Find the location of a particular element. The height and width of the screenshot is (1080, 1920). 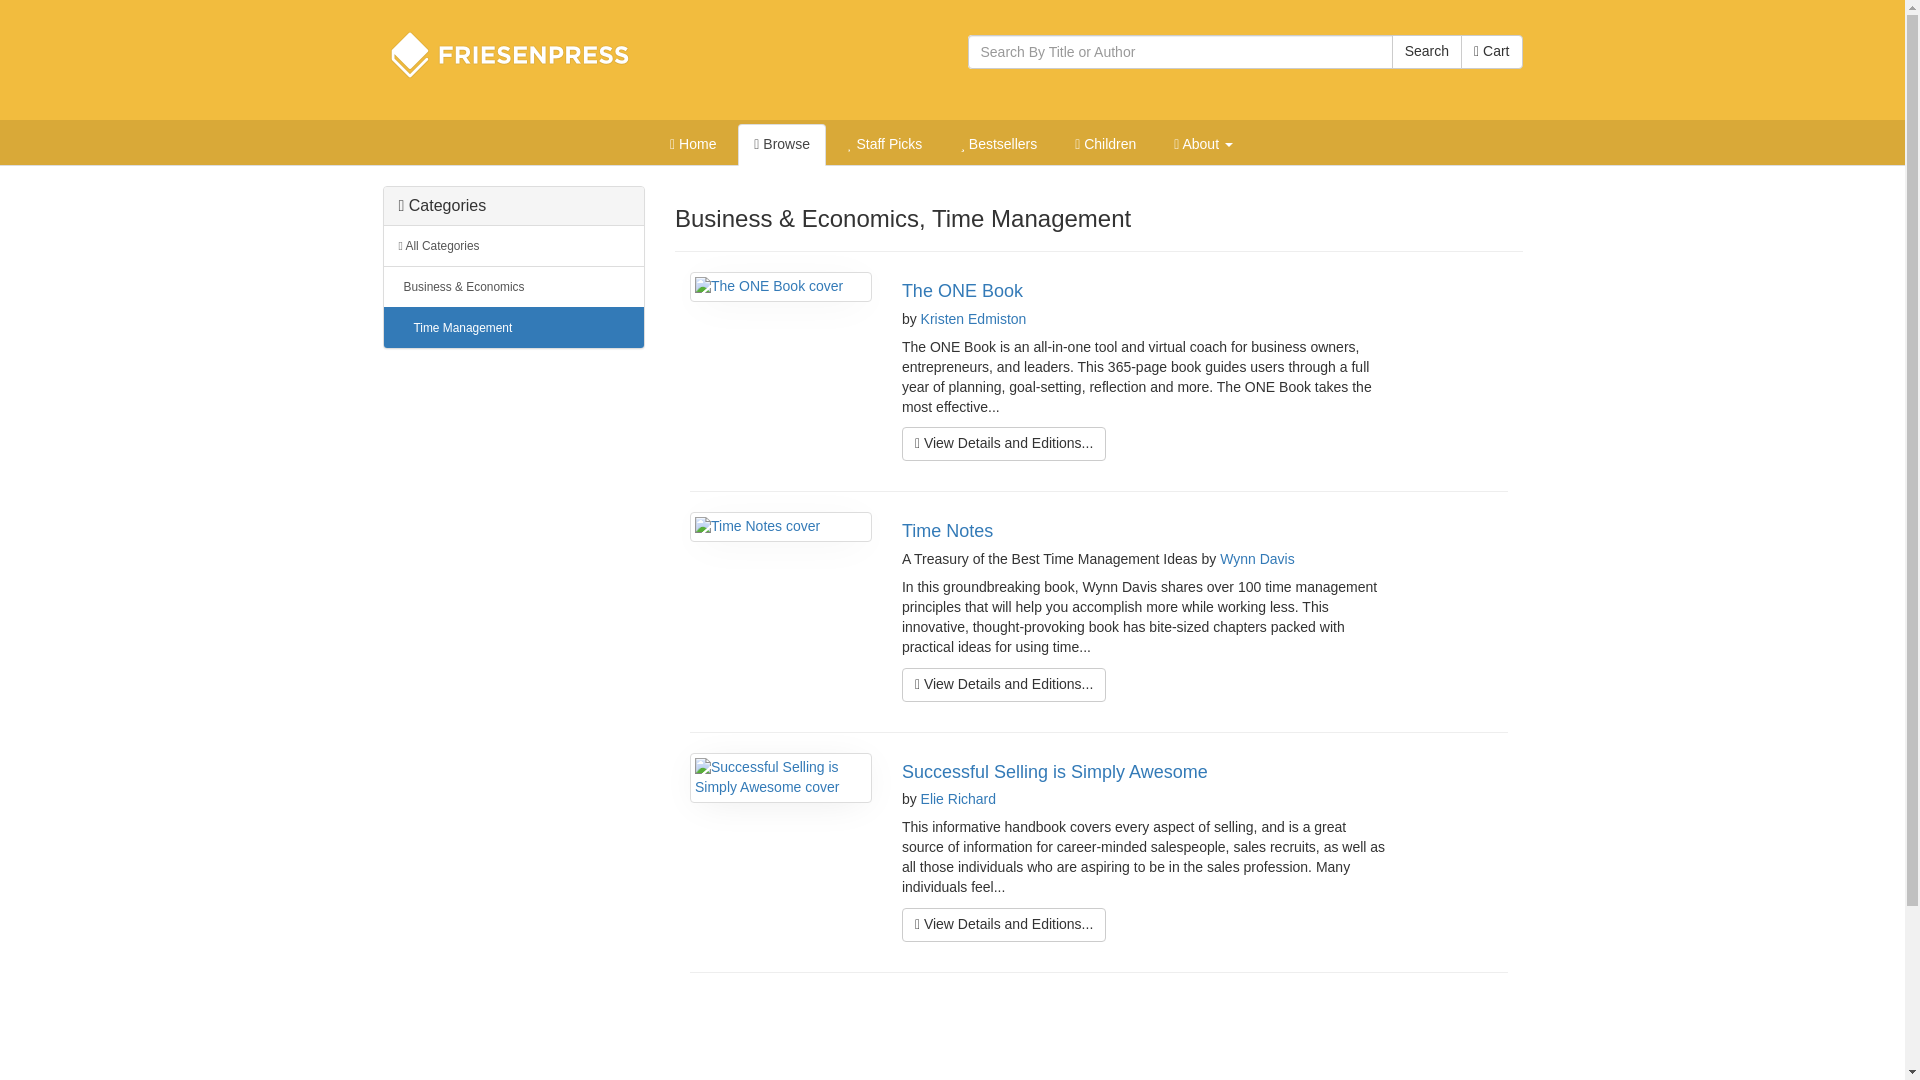

Search is located at coordinates (1426, 52).